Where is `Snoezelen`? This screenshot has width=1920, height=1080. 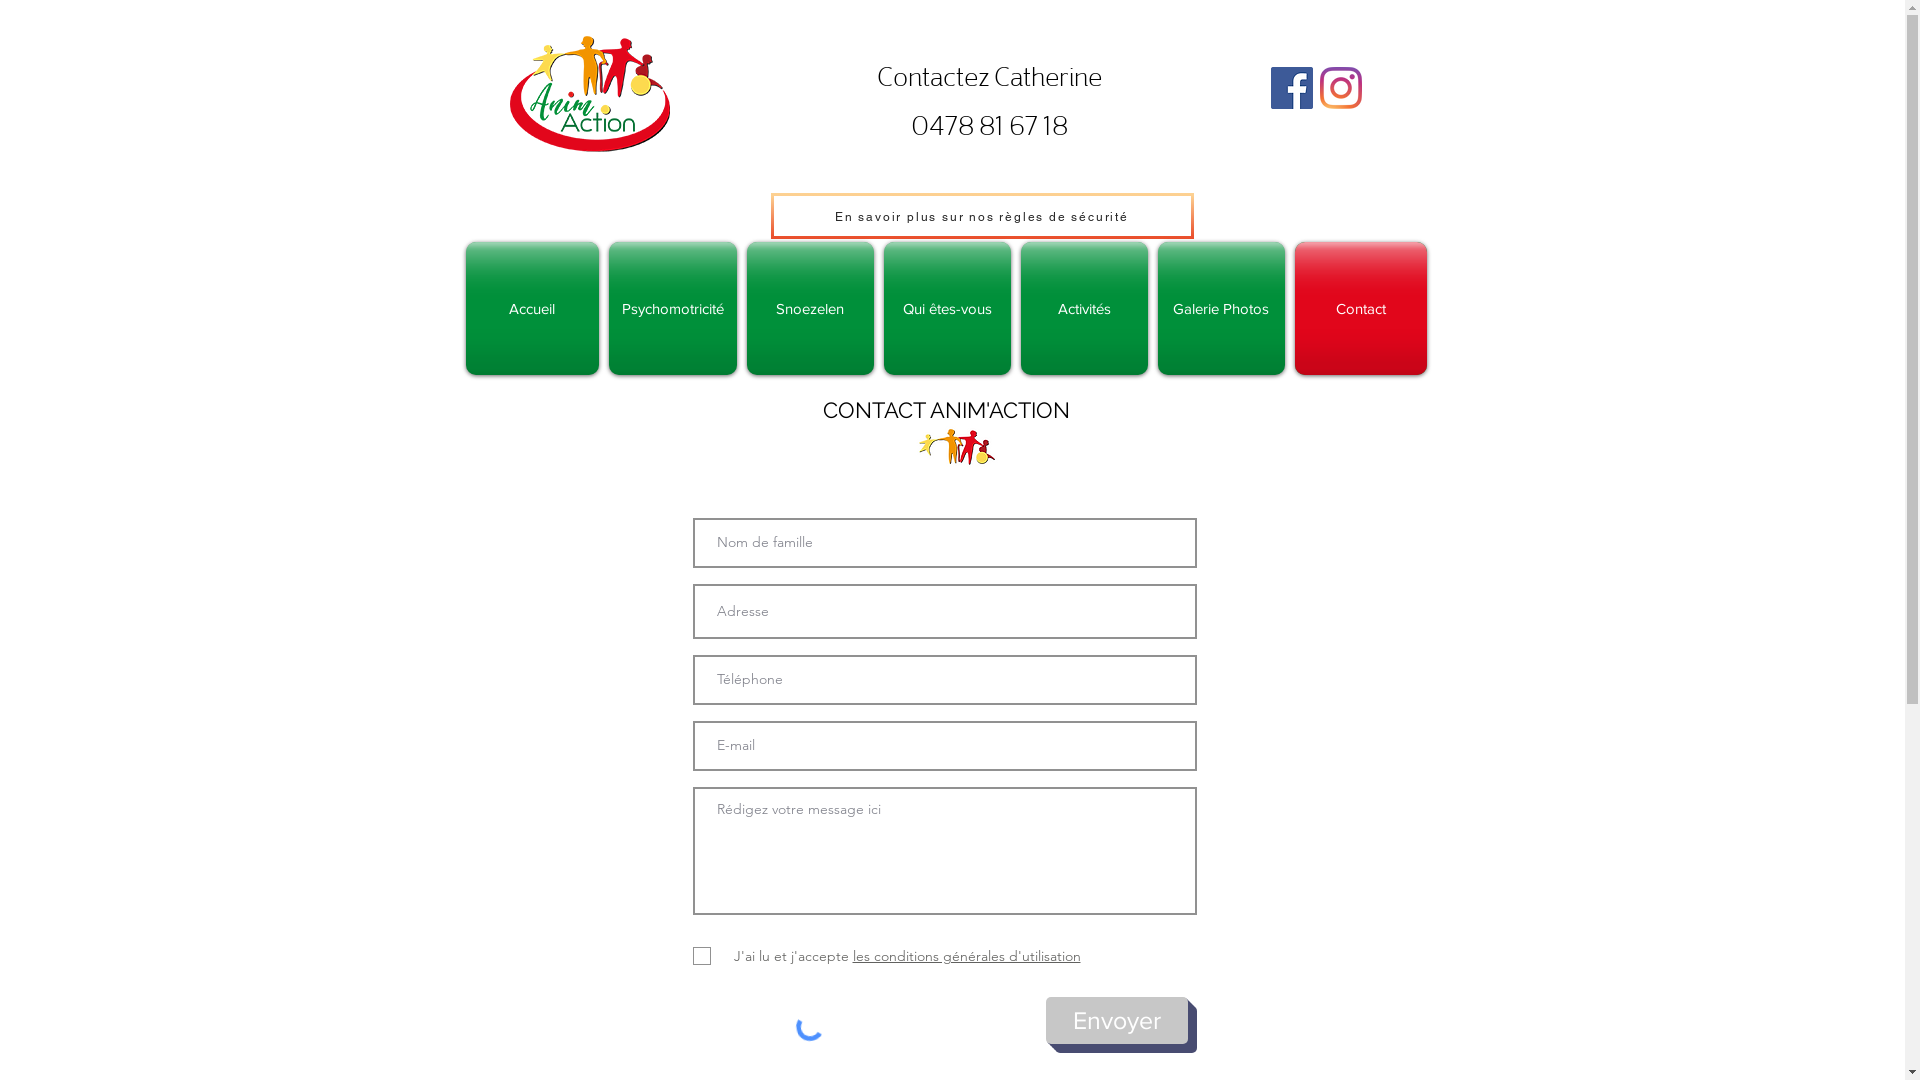
Snoezelen is located at coordinates (810, 308).